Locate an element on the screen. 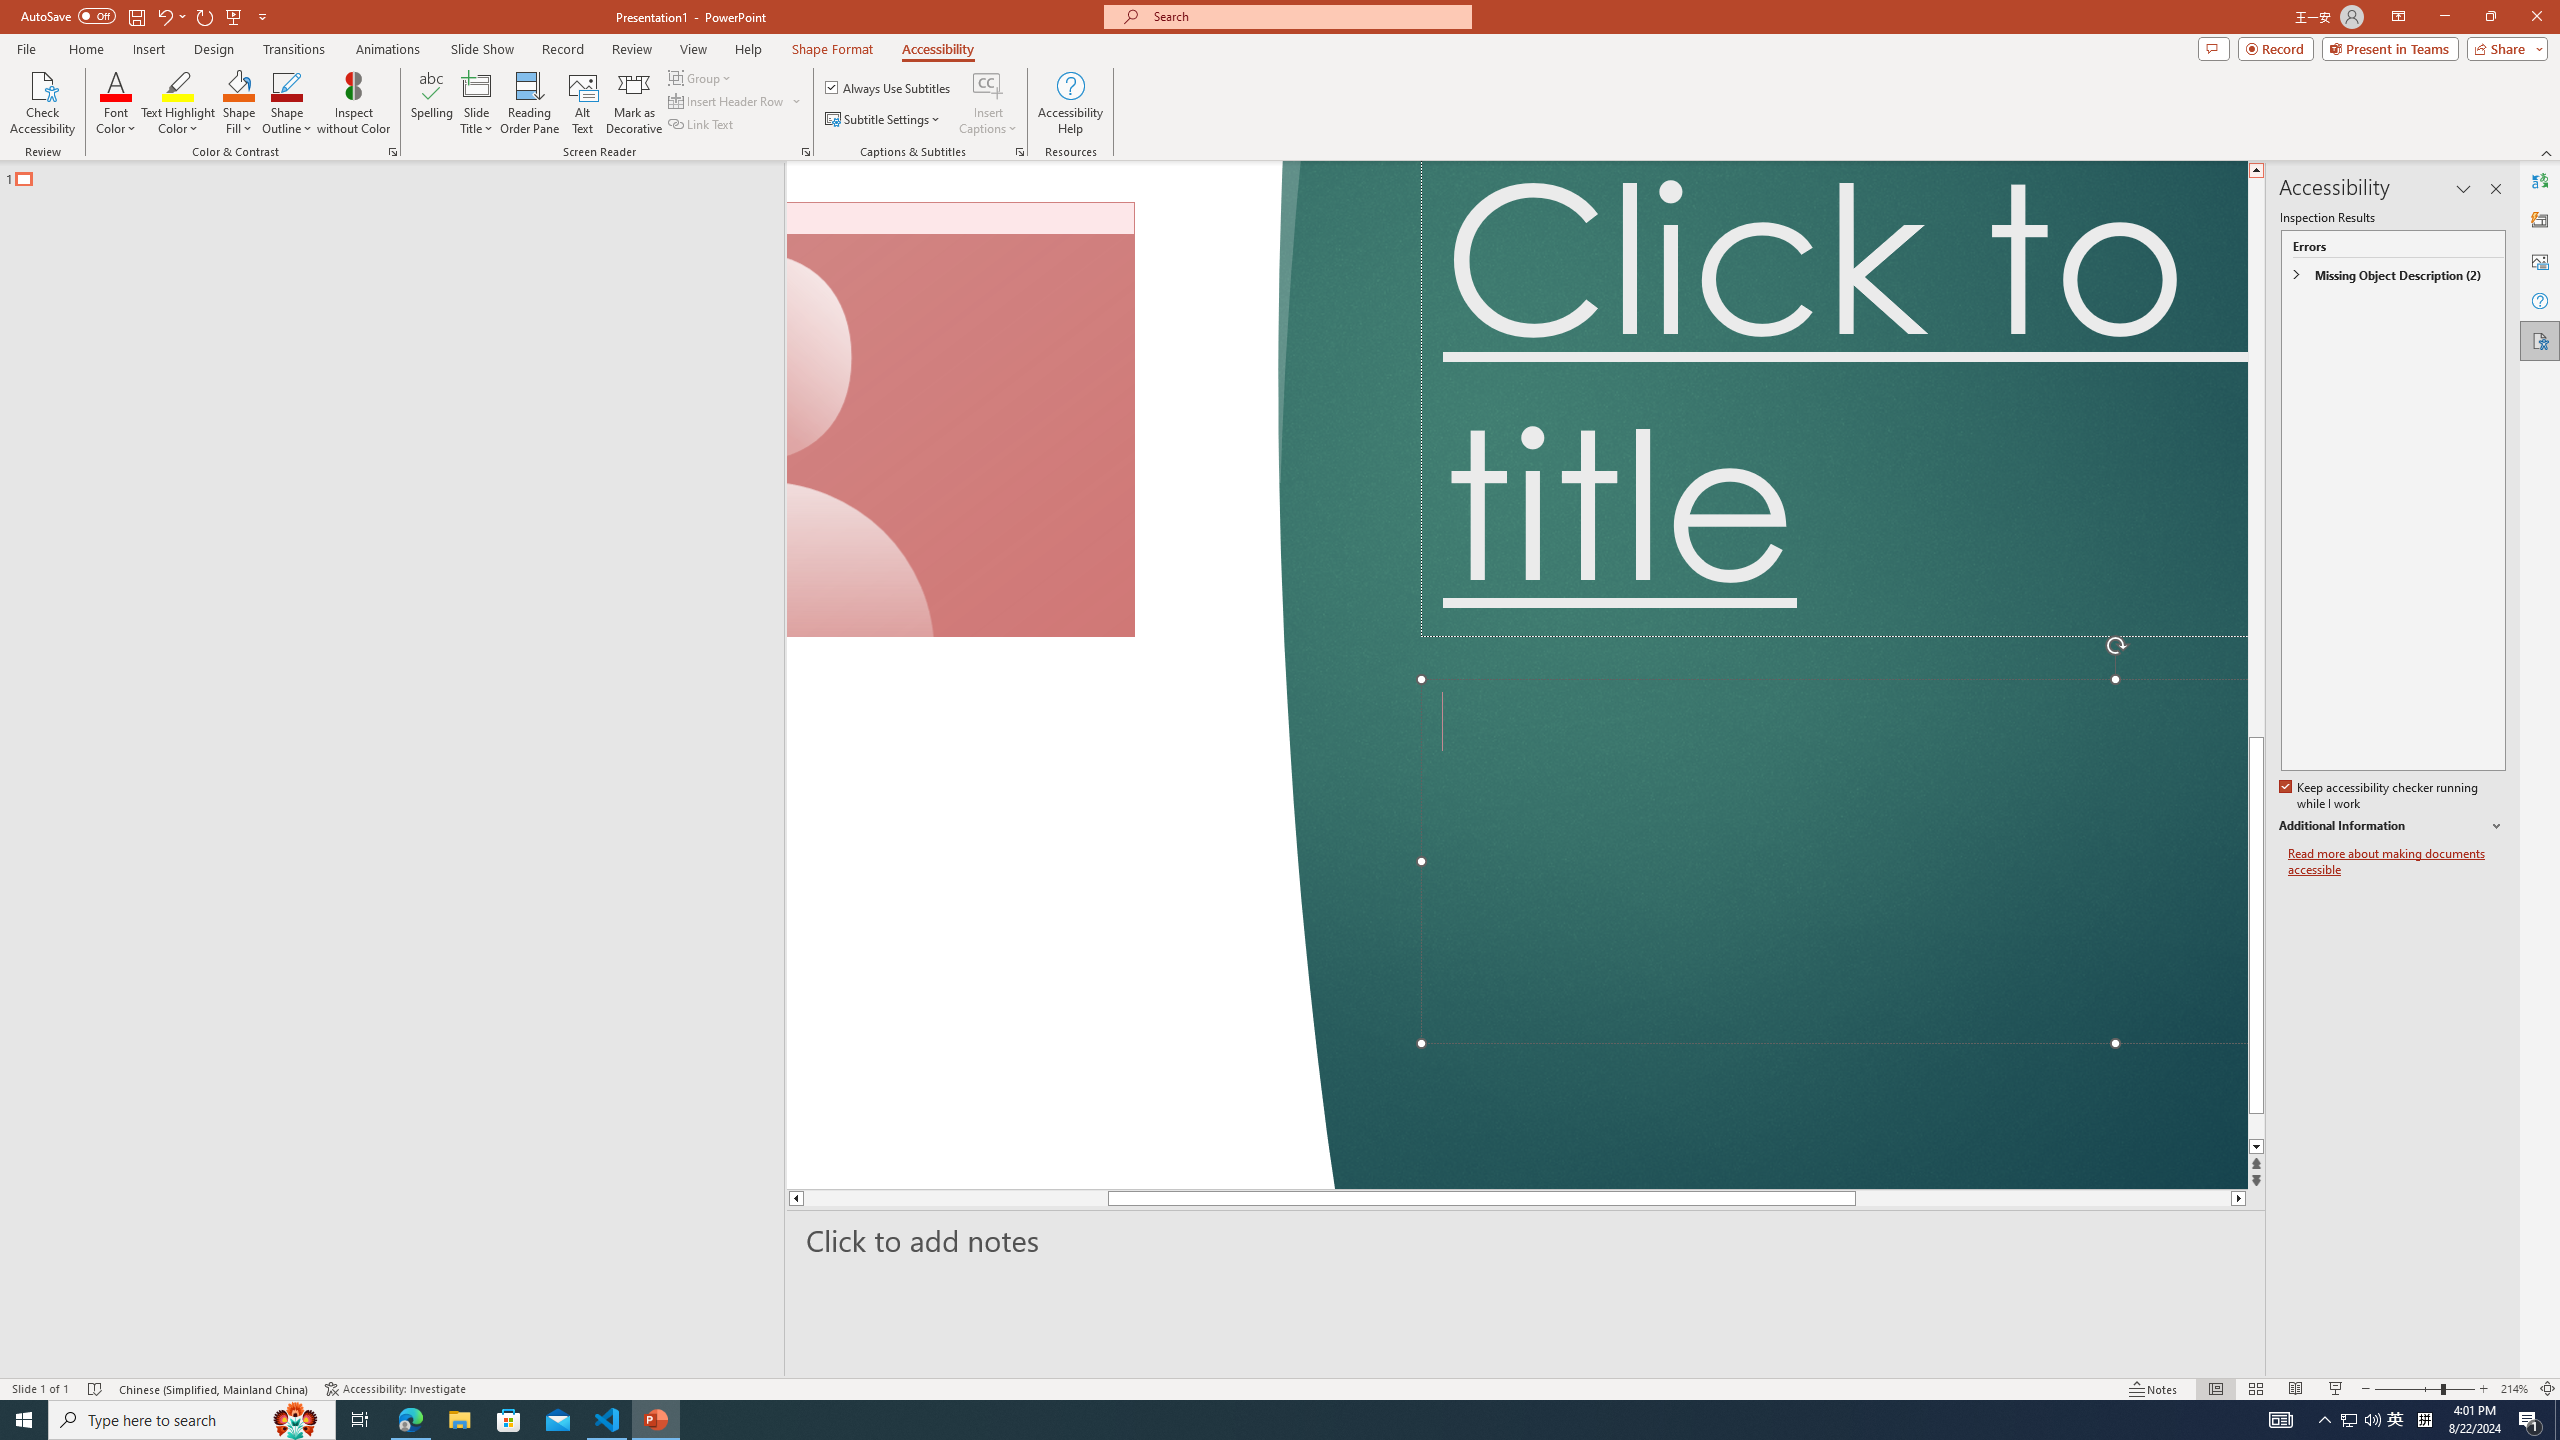  Screen Reader is located at coordinates (806, 152).